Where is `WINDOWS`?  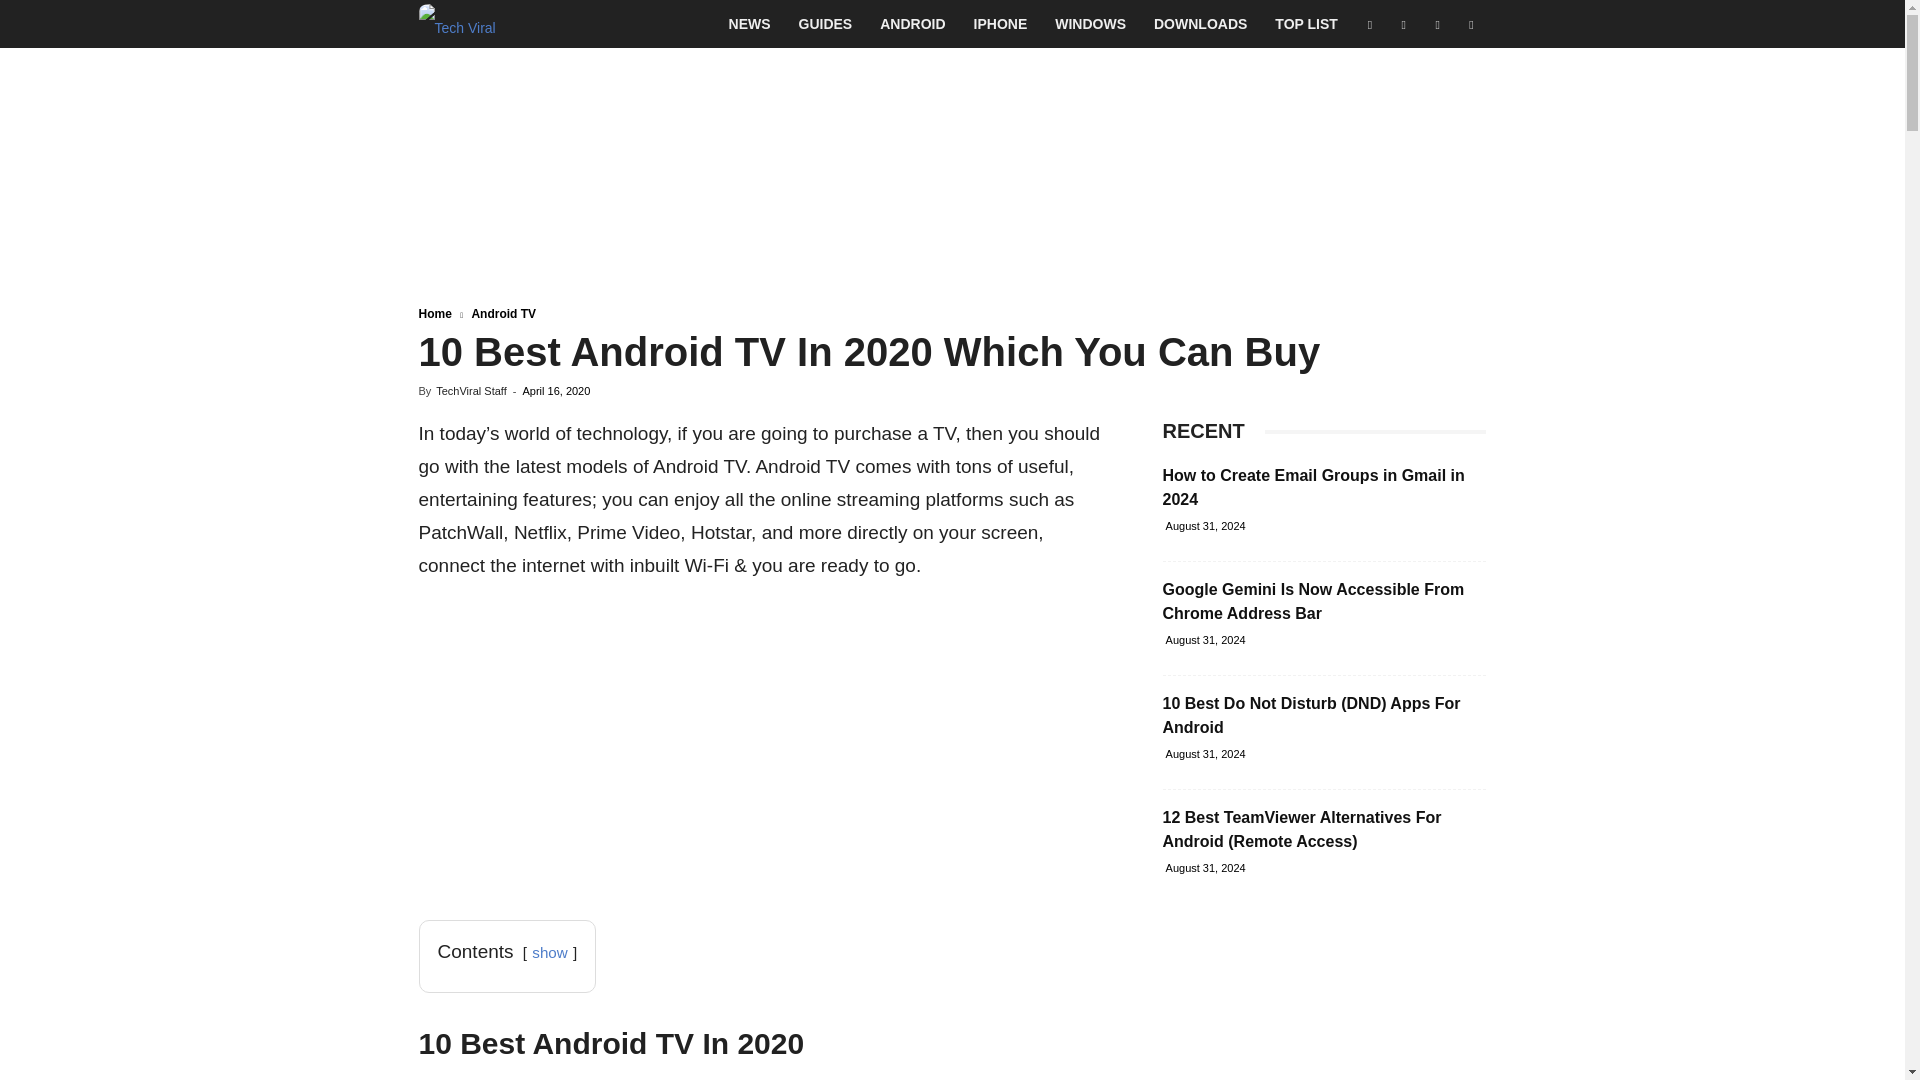
WINDOWS is located at coordinates (1090, 24).